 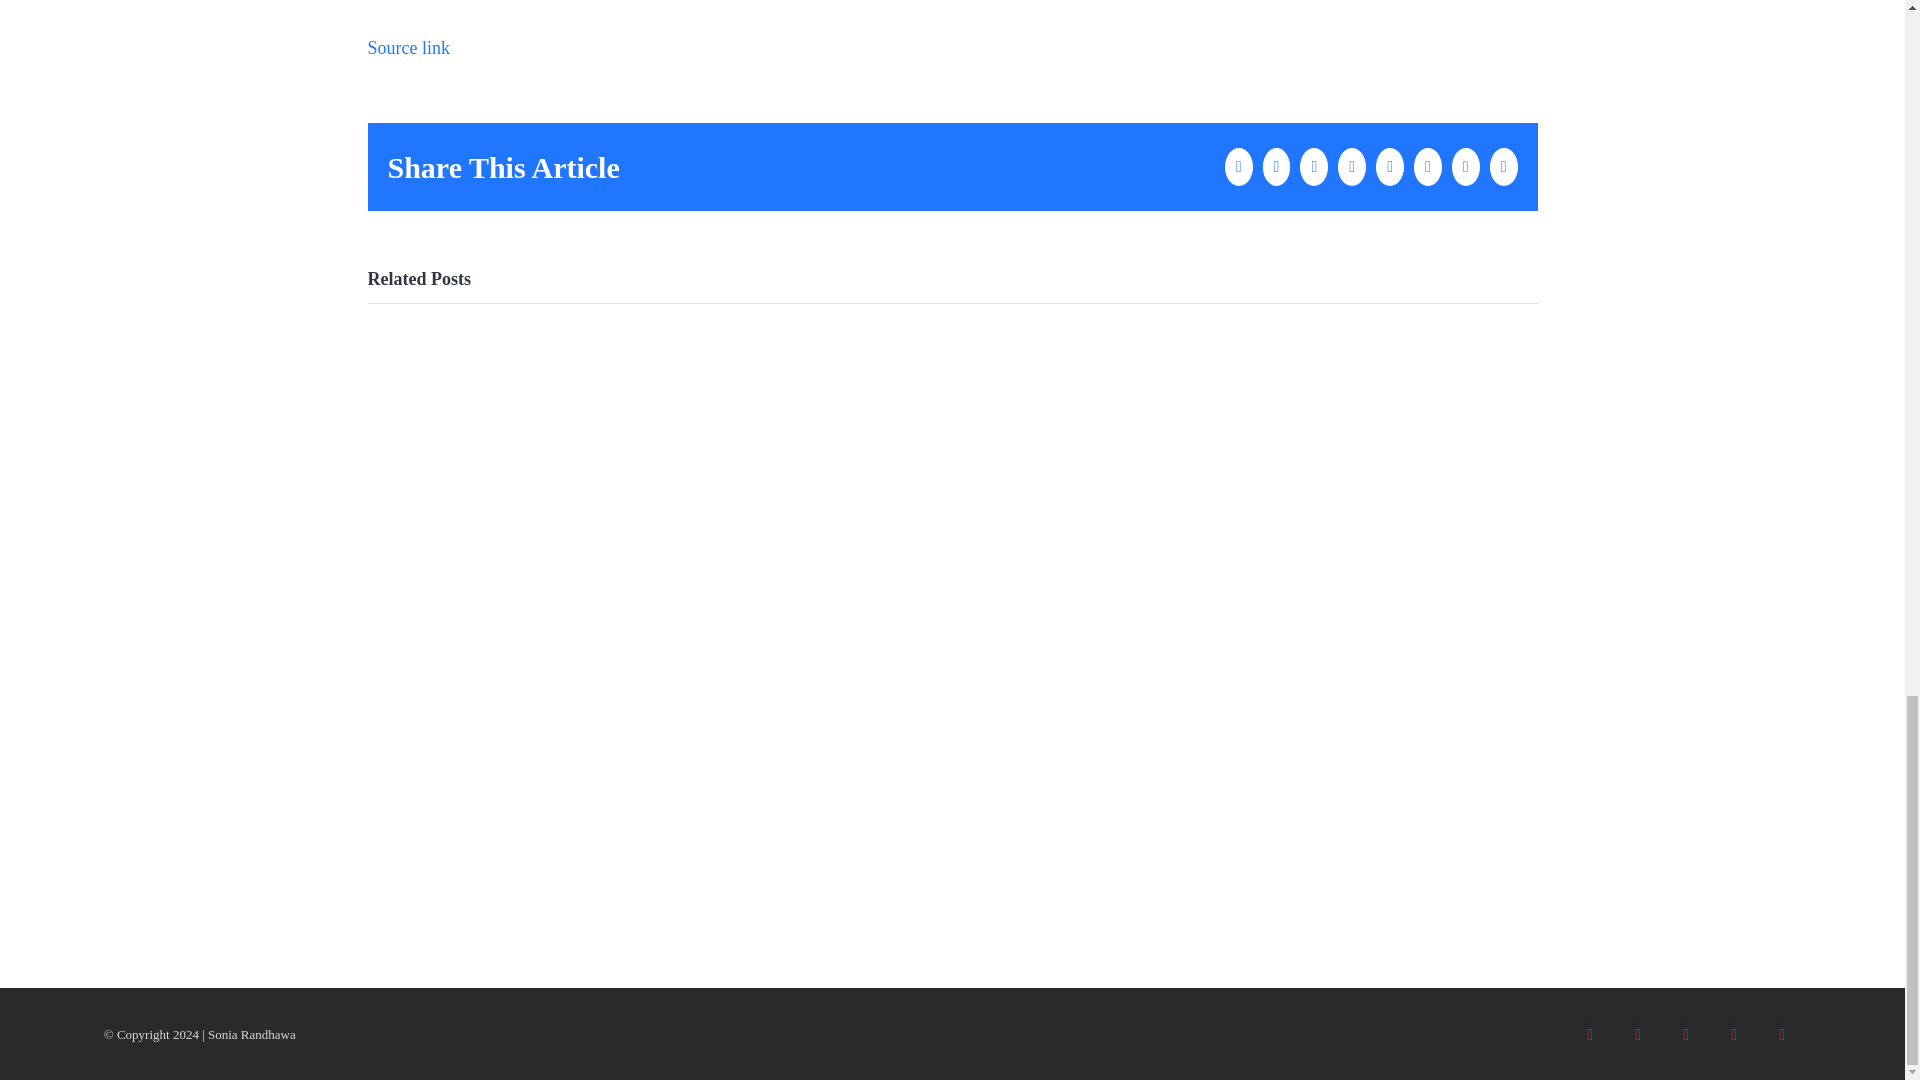 What do you see at coordinates (1685, 1035) in the screenshot?
I see `Instagram` at bounding box center [1685, 1035].